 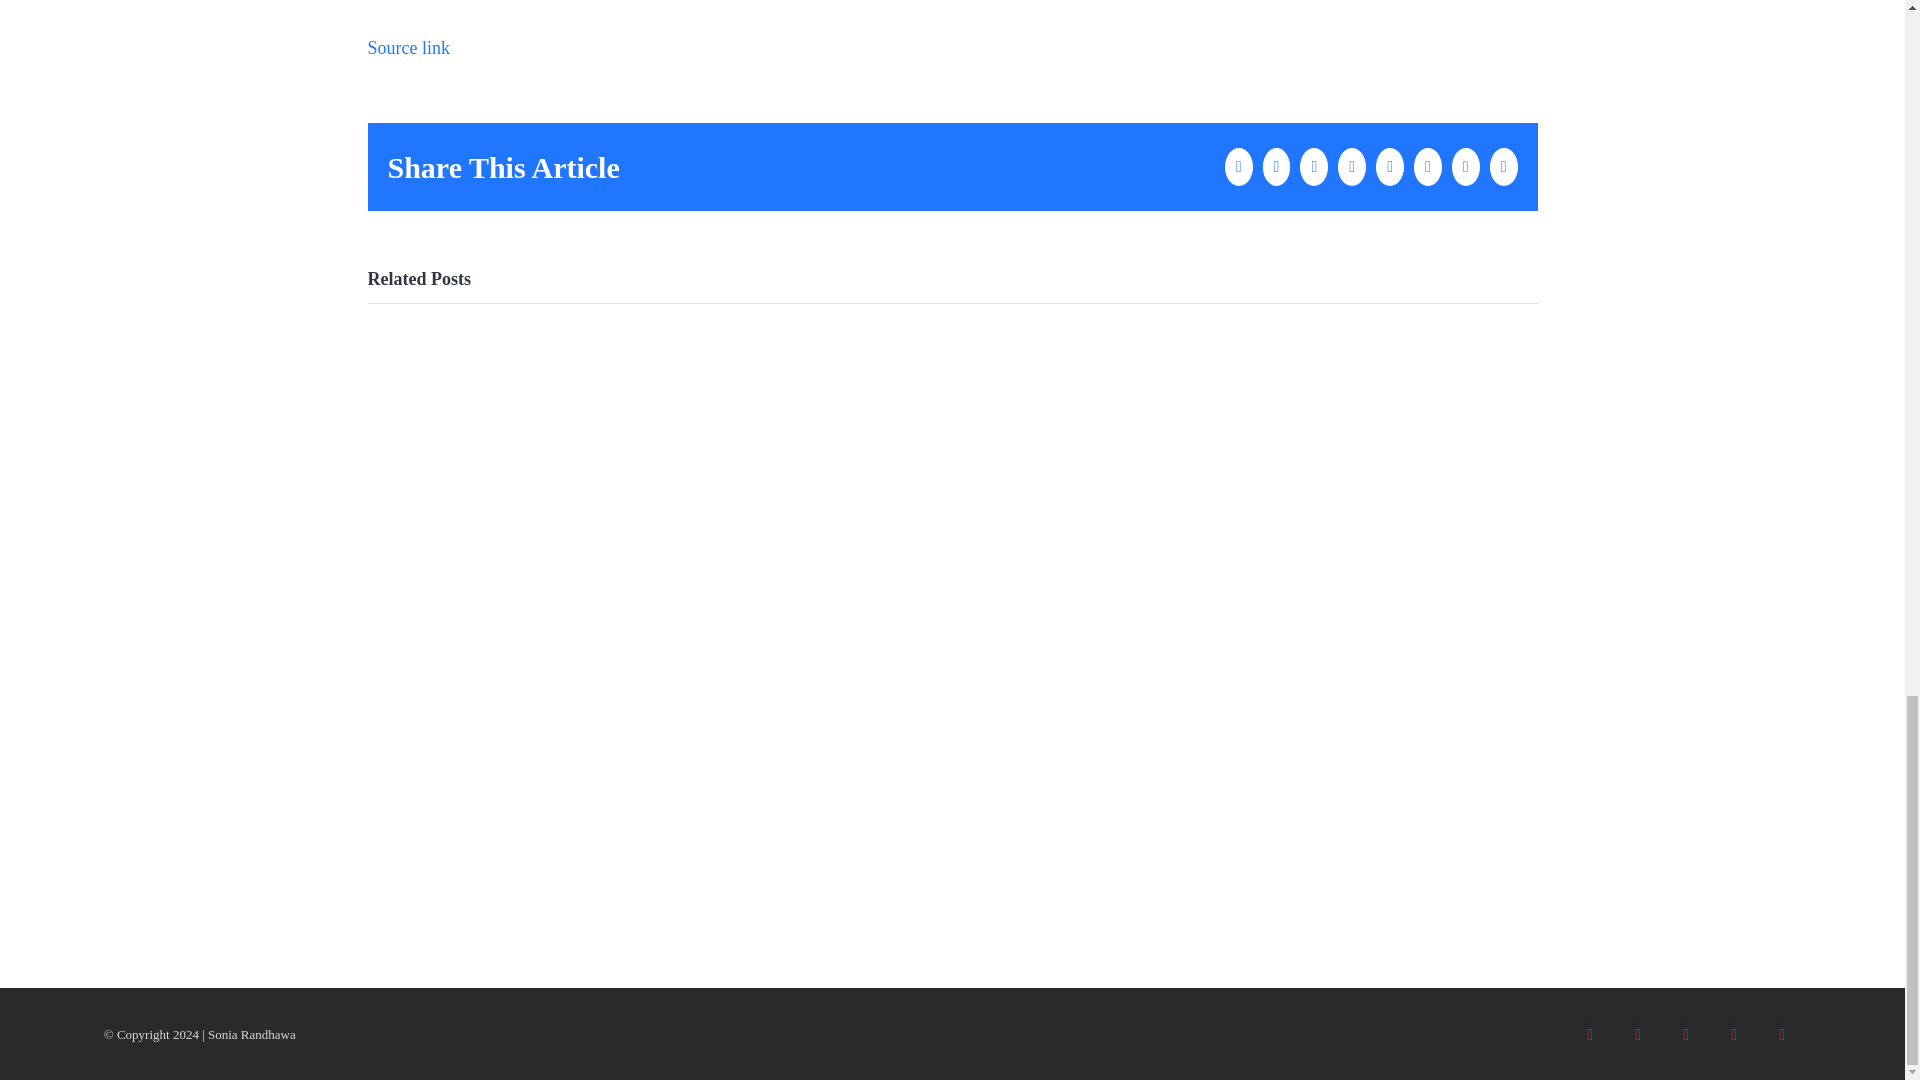 What do you see at coordinates (1685, 1035) in the screenshot?
I see `Instagram` at bounding box center [1685, 1035].